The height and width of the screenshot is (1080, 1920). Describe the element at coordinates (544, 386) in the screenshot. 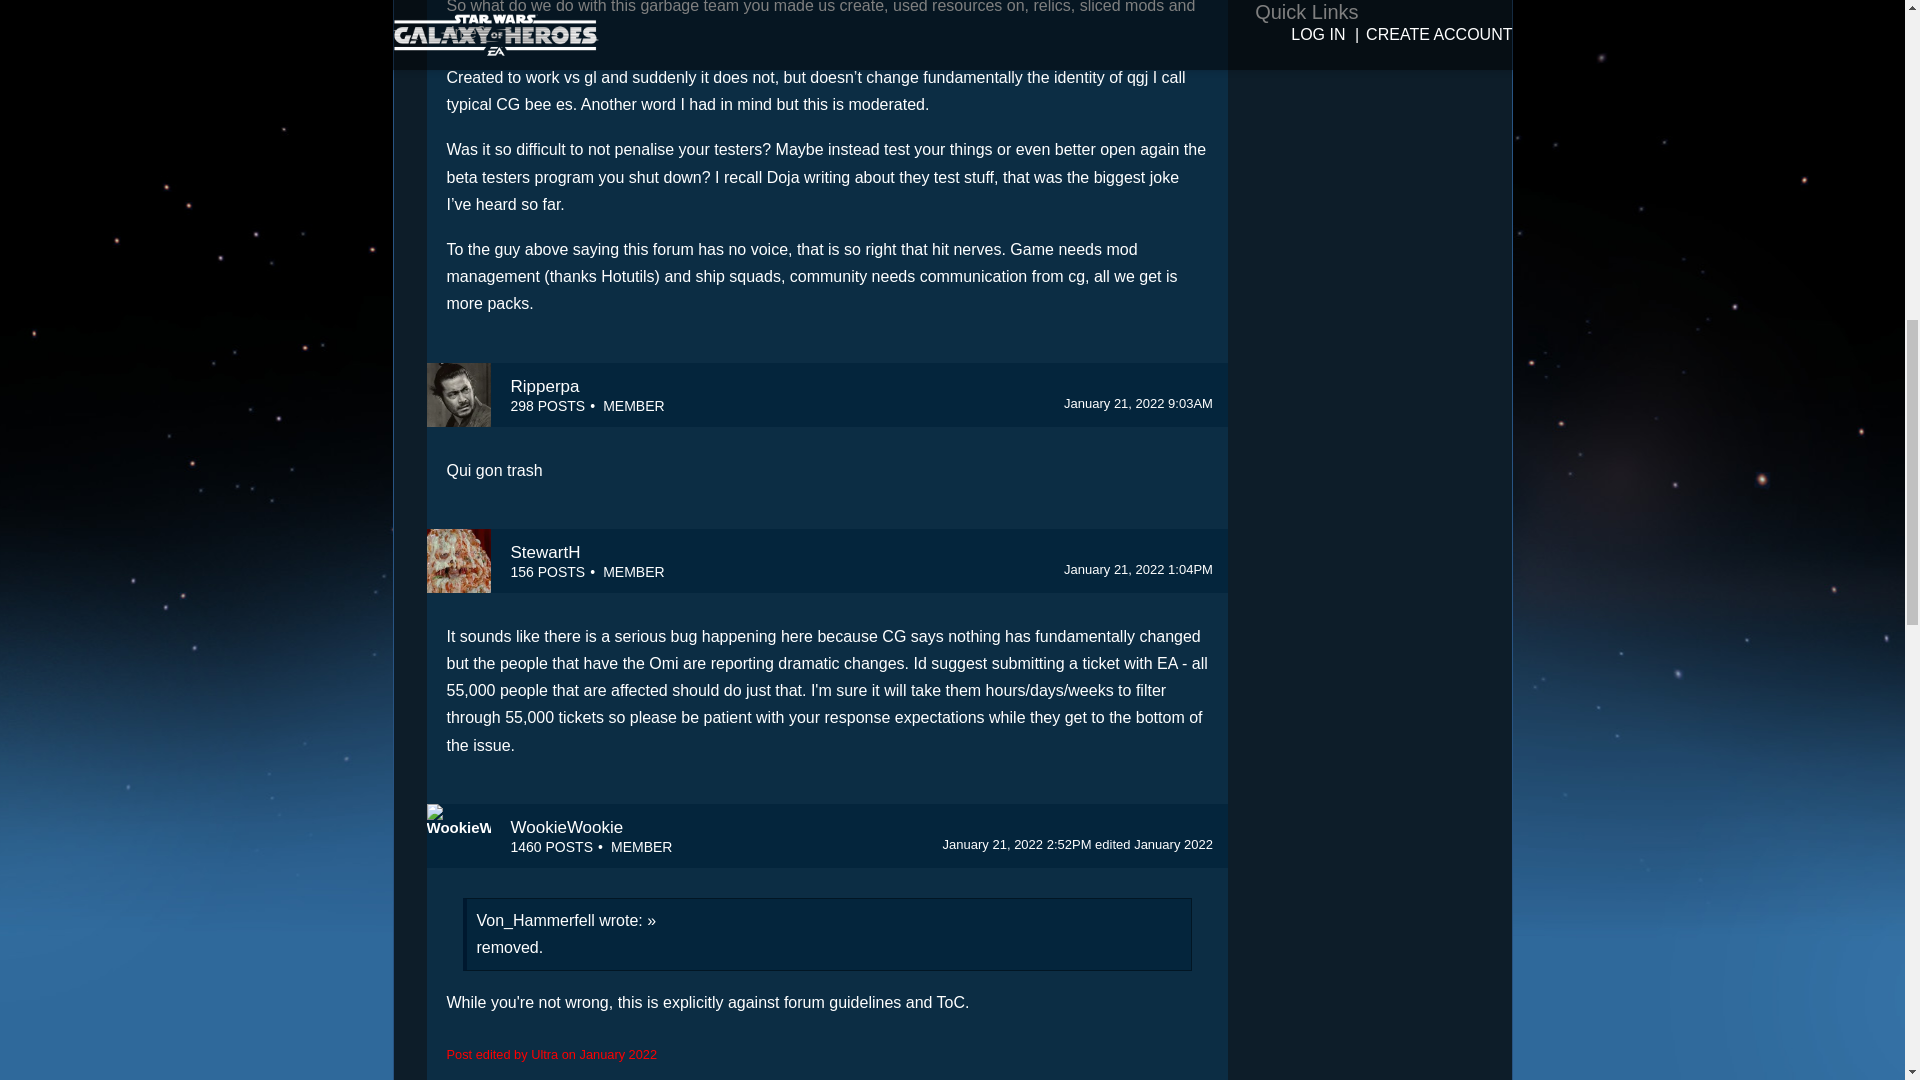

I see `Ripperpa` at that location.